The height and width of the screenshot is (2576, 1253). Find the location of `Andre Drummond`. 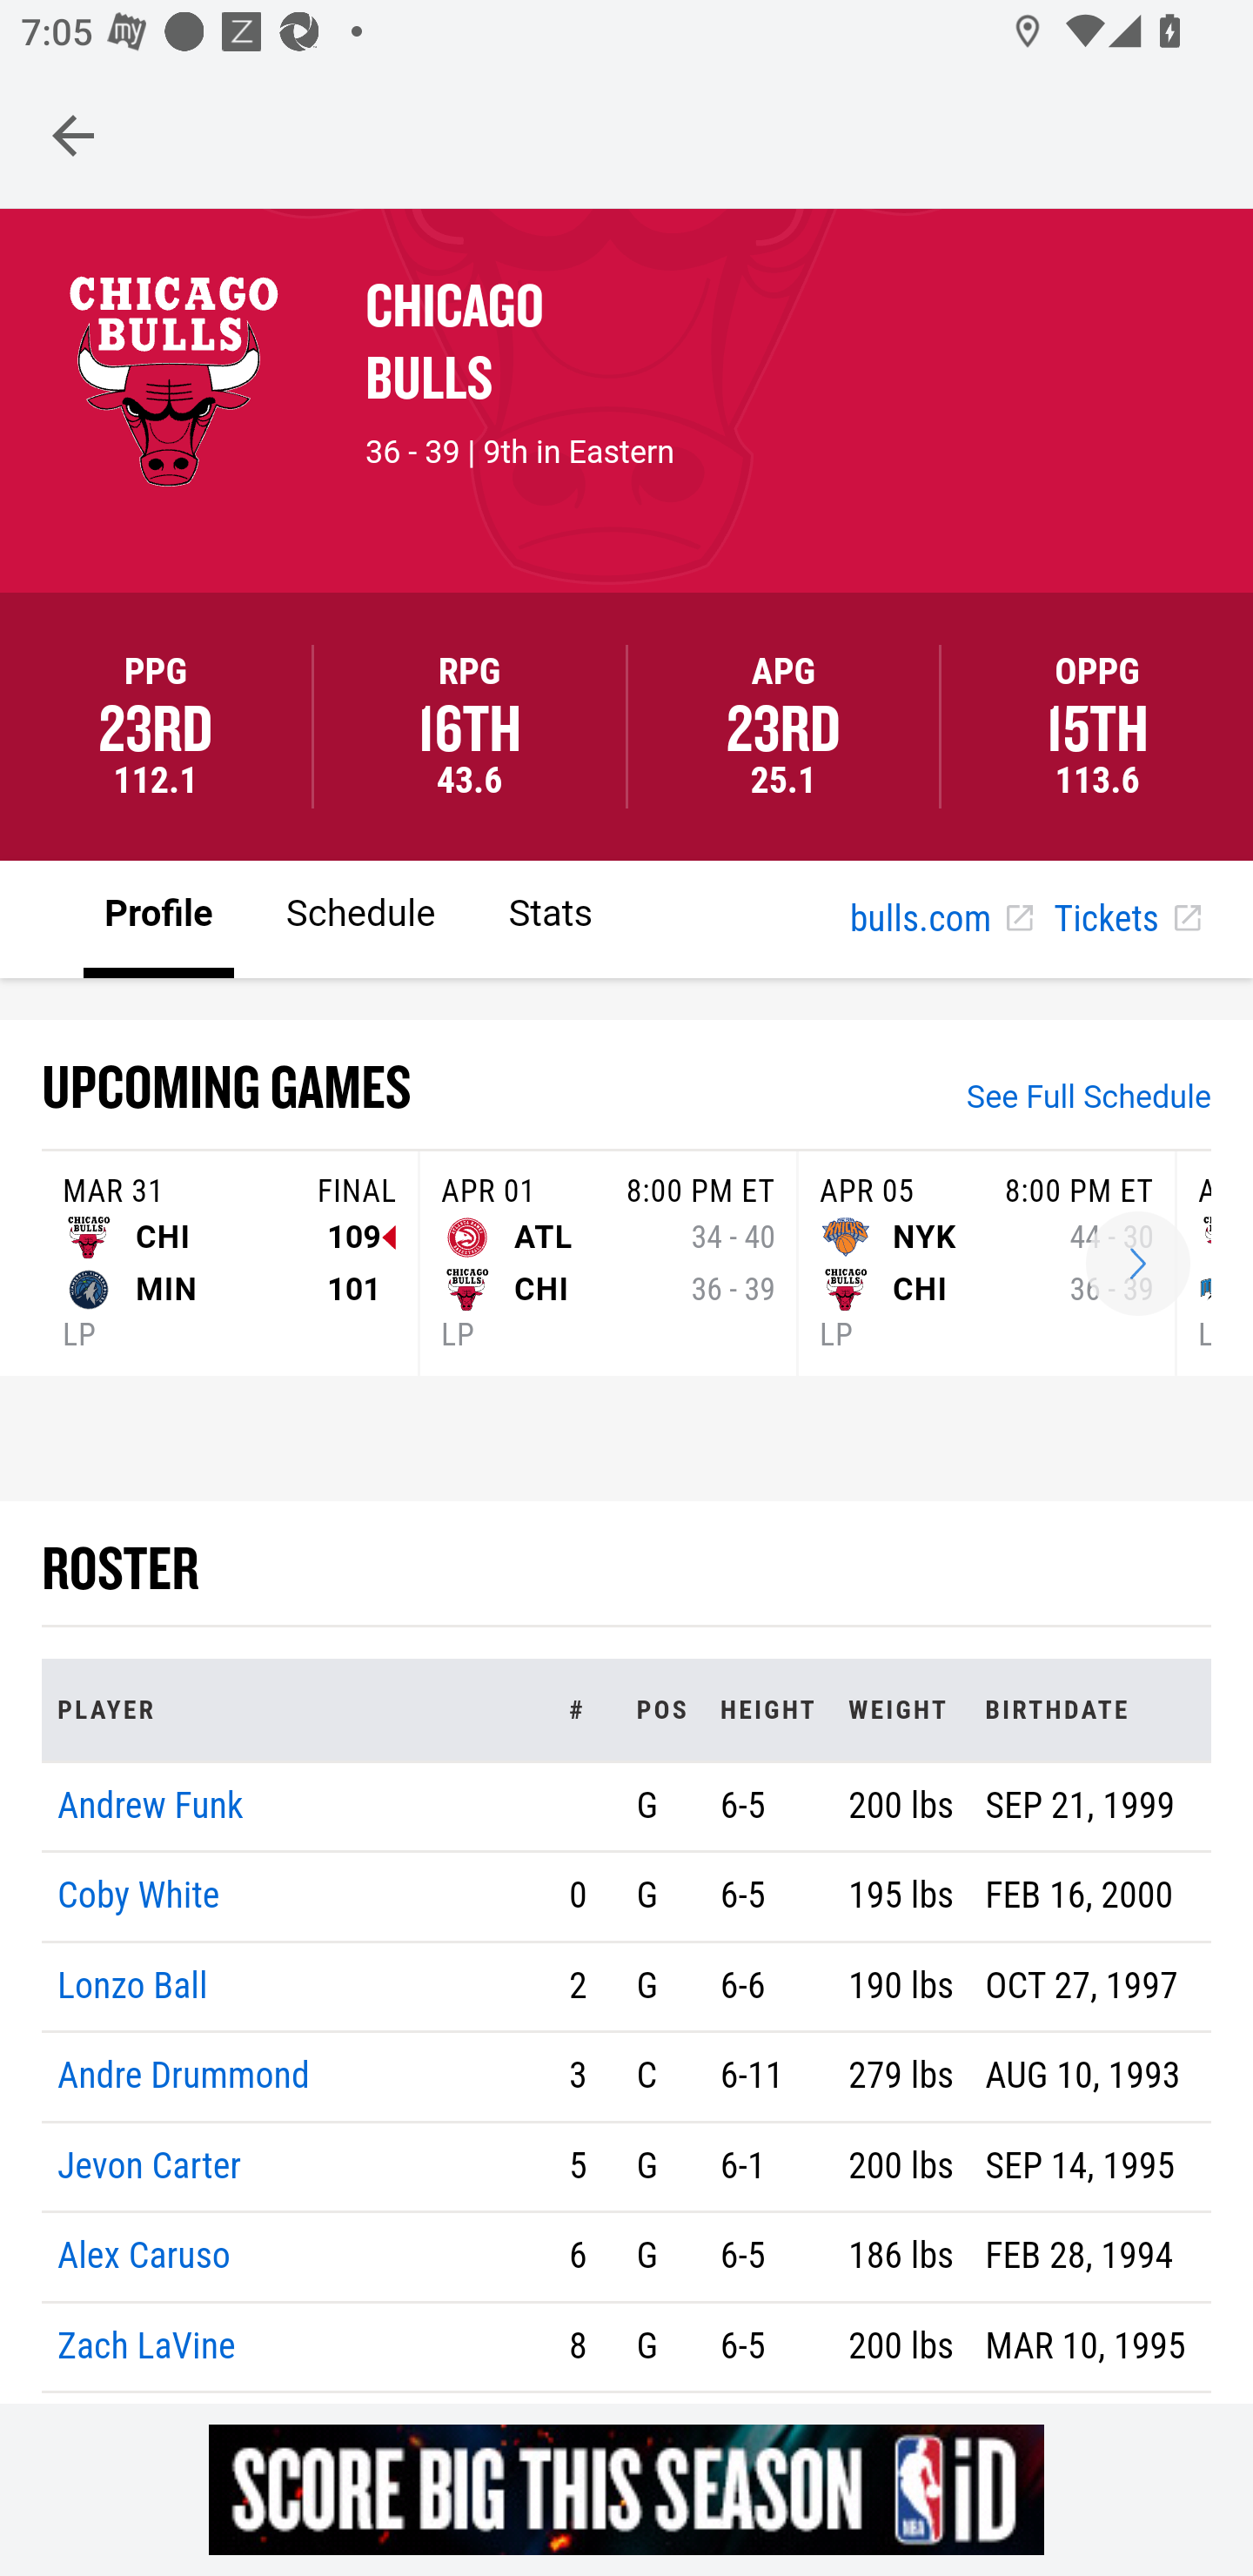

Andre Drummond is located at coordinates (184, 2077).